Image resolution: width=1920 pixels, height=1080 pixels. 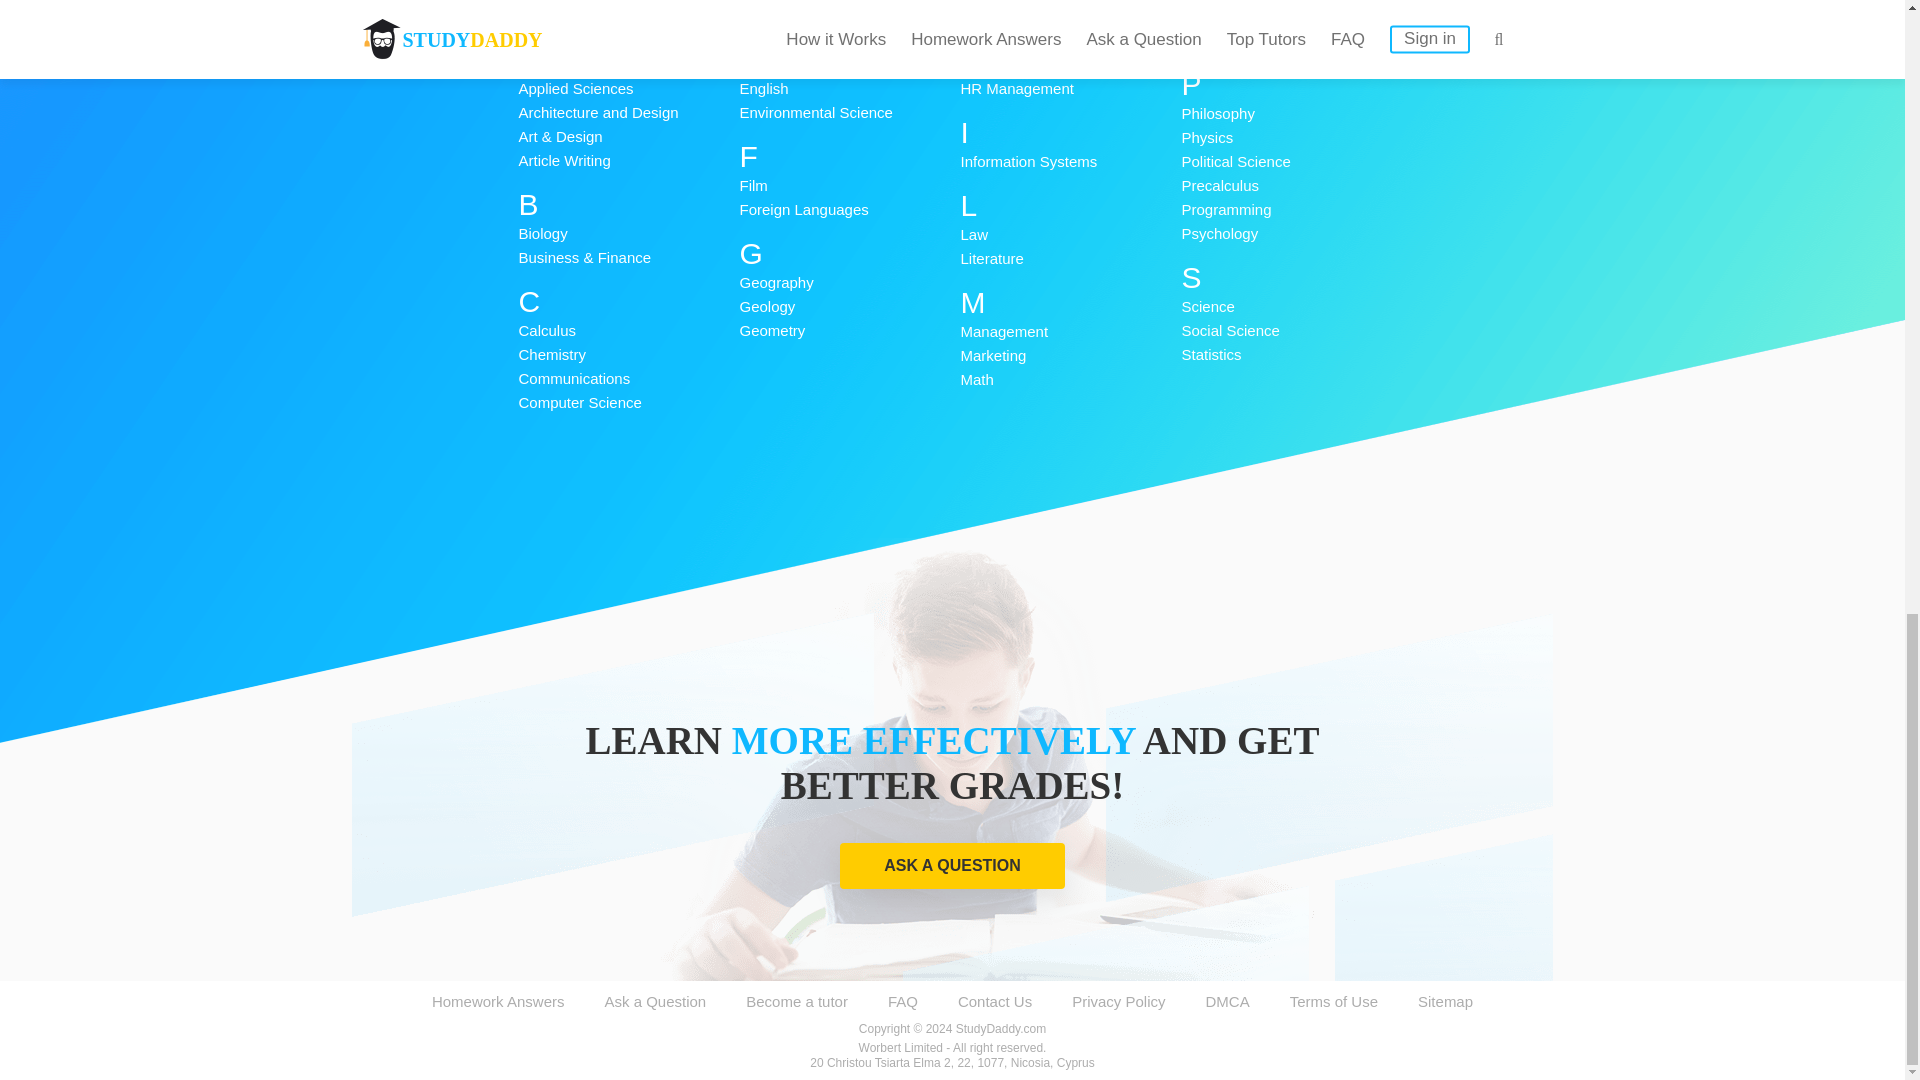 What do you see at coordinates (628, 402) in the screenshot?
I see `Computer Science` at bounding box center [628, 402].